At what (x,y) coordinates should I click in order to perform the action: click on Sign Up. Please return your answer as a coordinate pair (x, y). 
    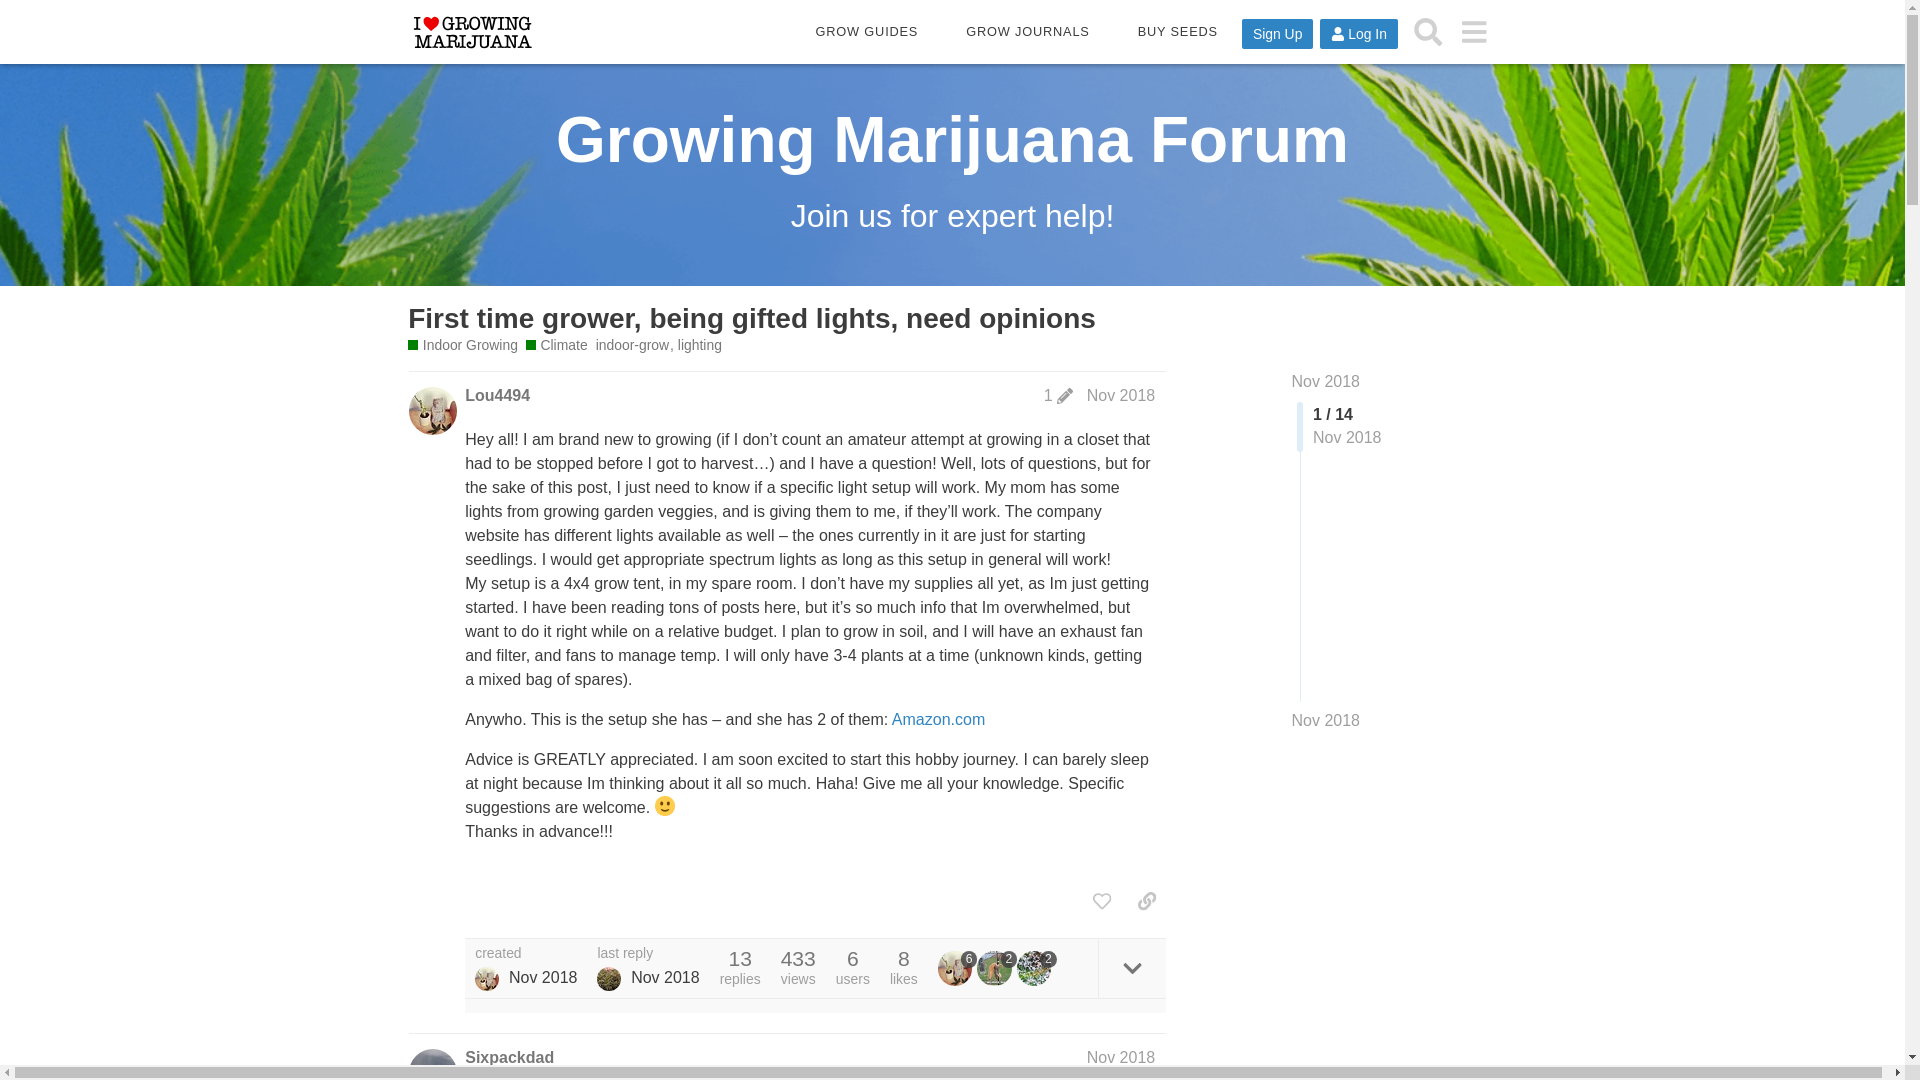
    Looking at the image, I should click on (1278, 34).